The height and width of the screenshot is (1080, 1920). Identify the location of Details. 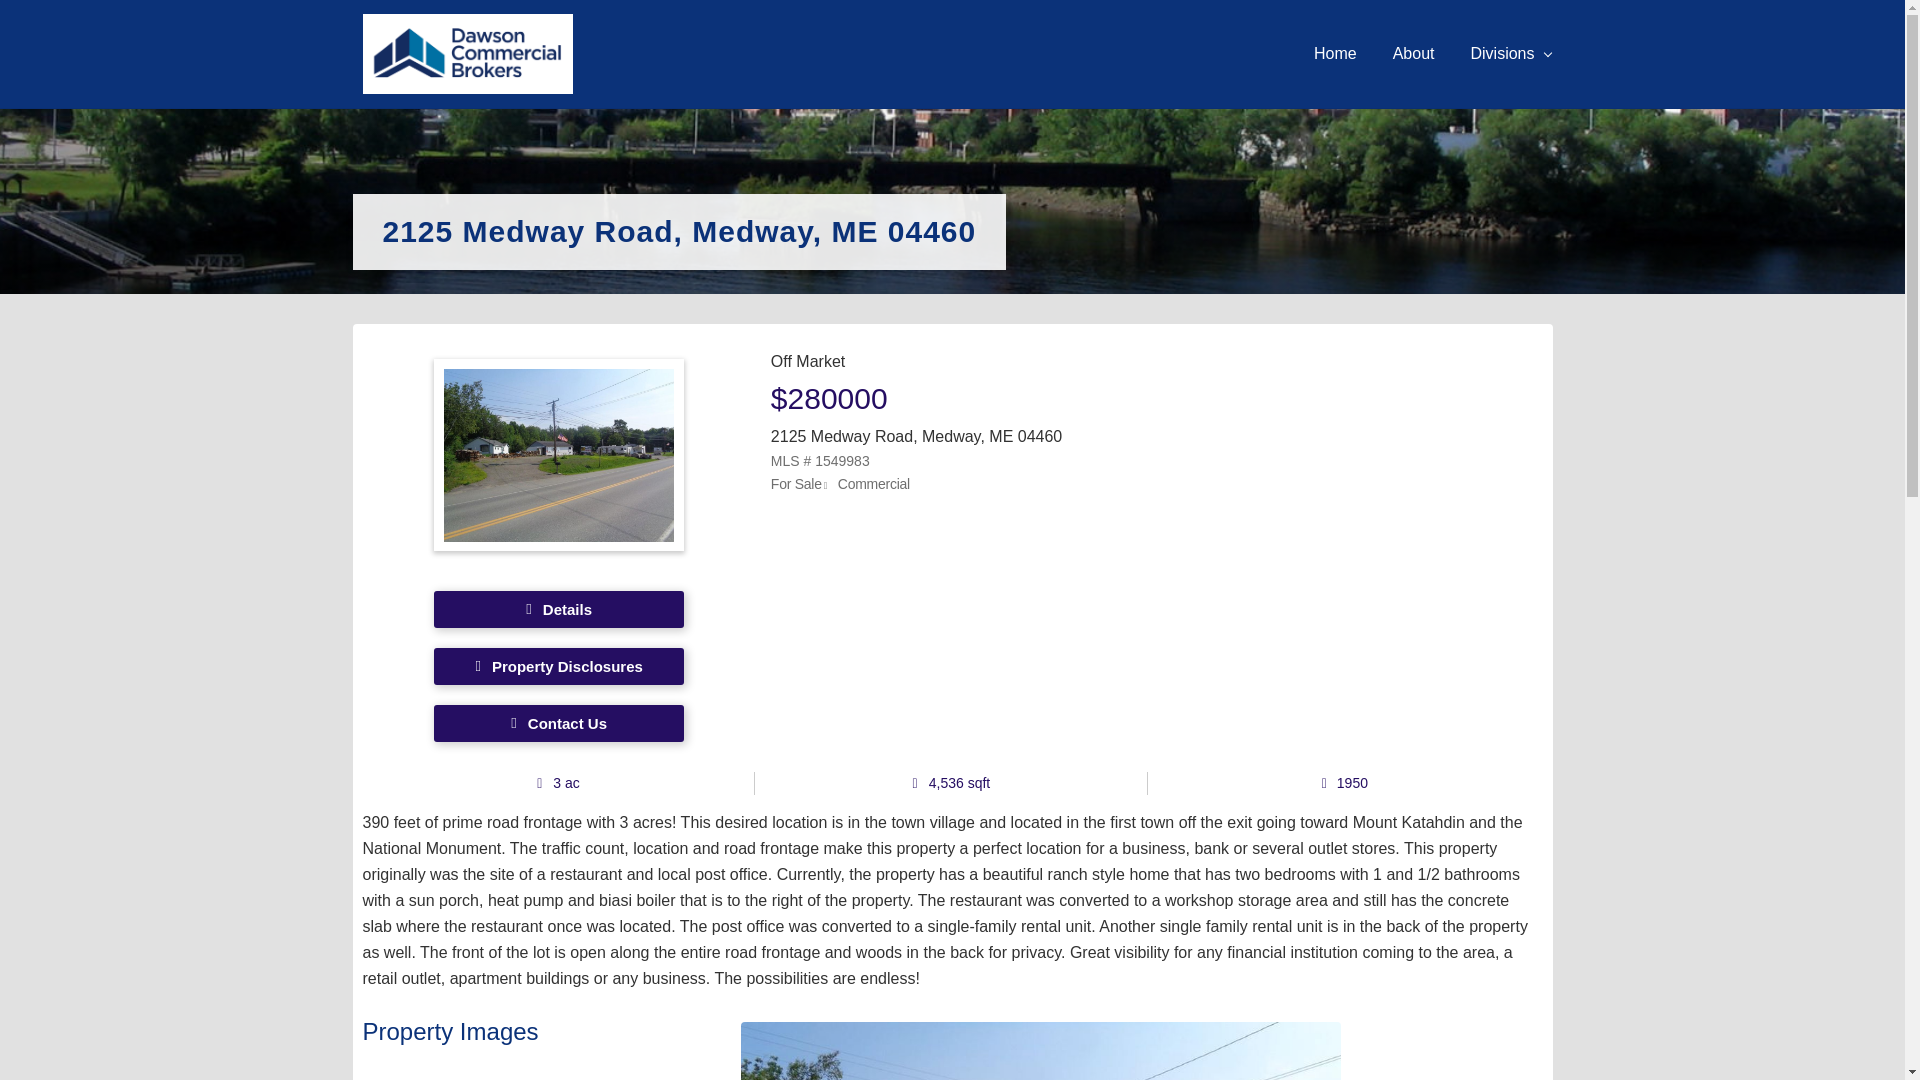
(558, 608).